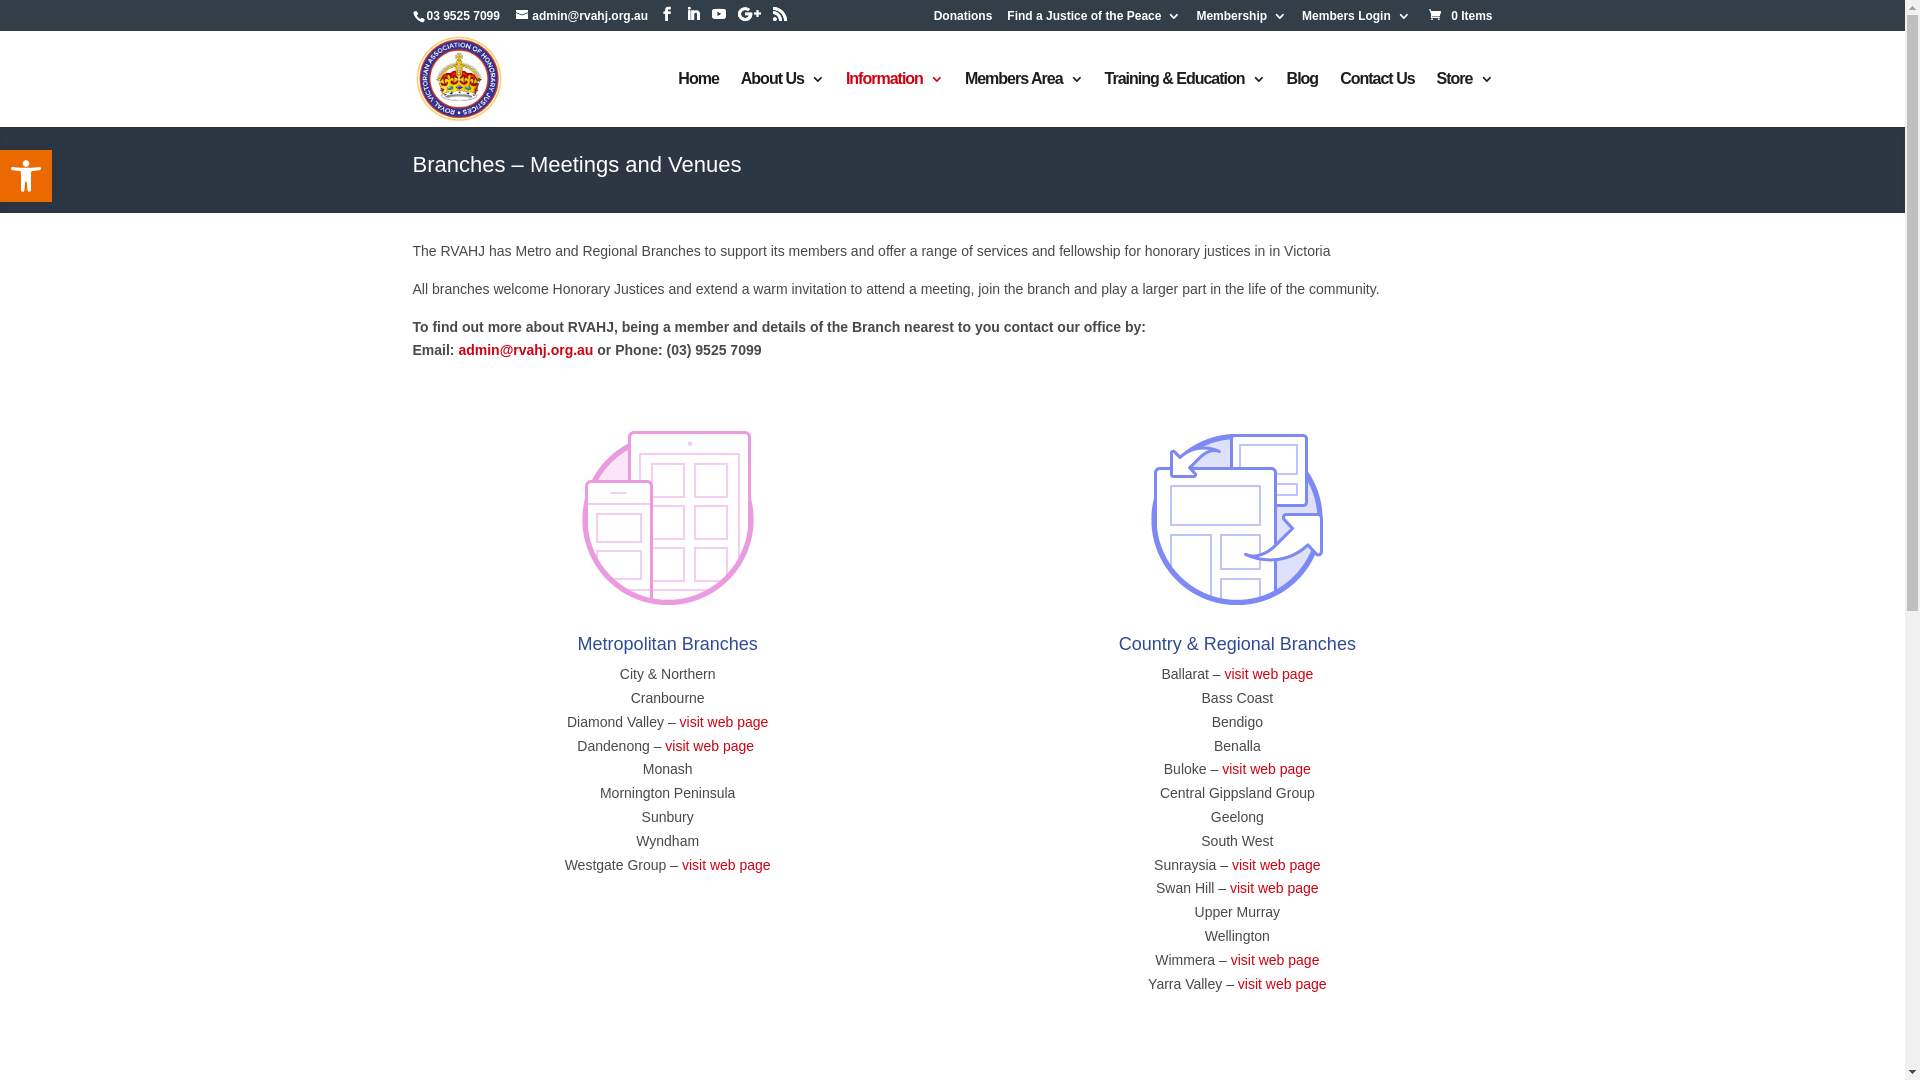  What do you see at coordinates (1276, 865) in the screenshot?
I see `visit web page` at bounding box center [1276, 865].